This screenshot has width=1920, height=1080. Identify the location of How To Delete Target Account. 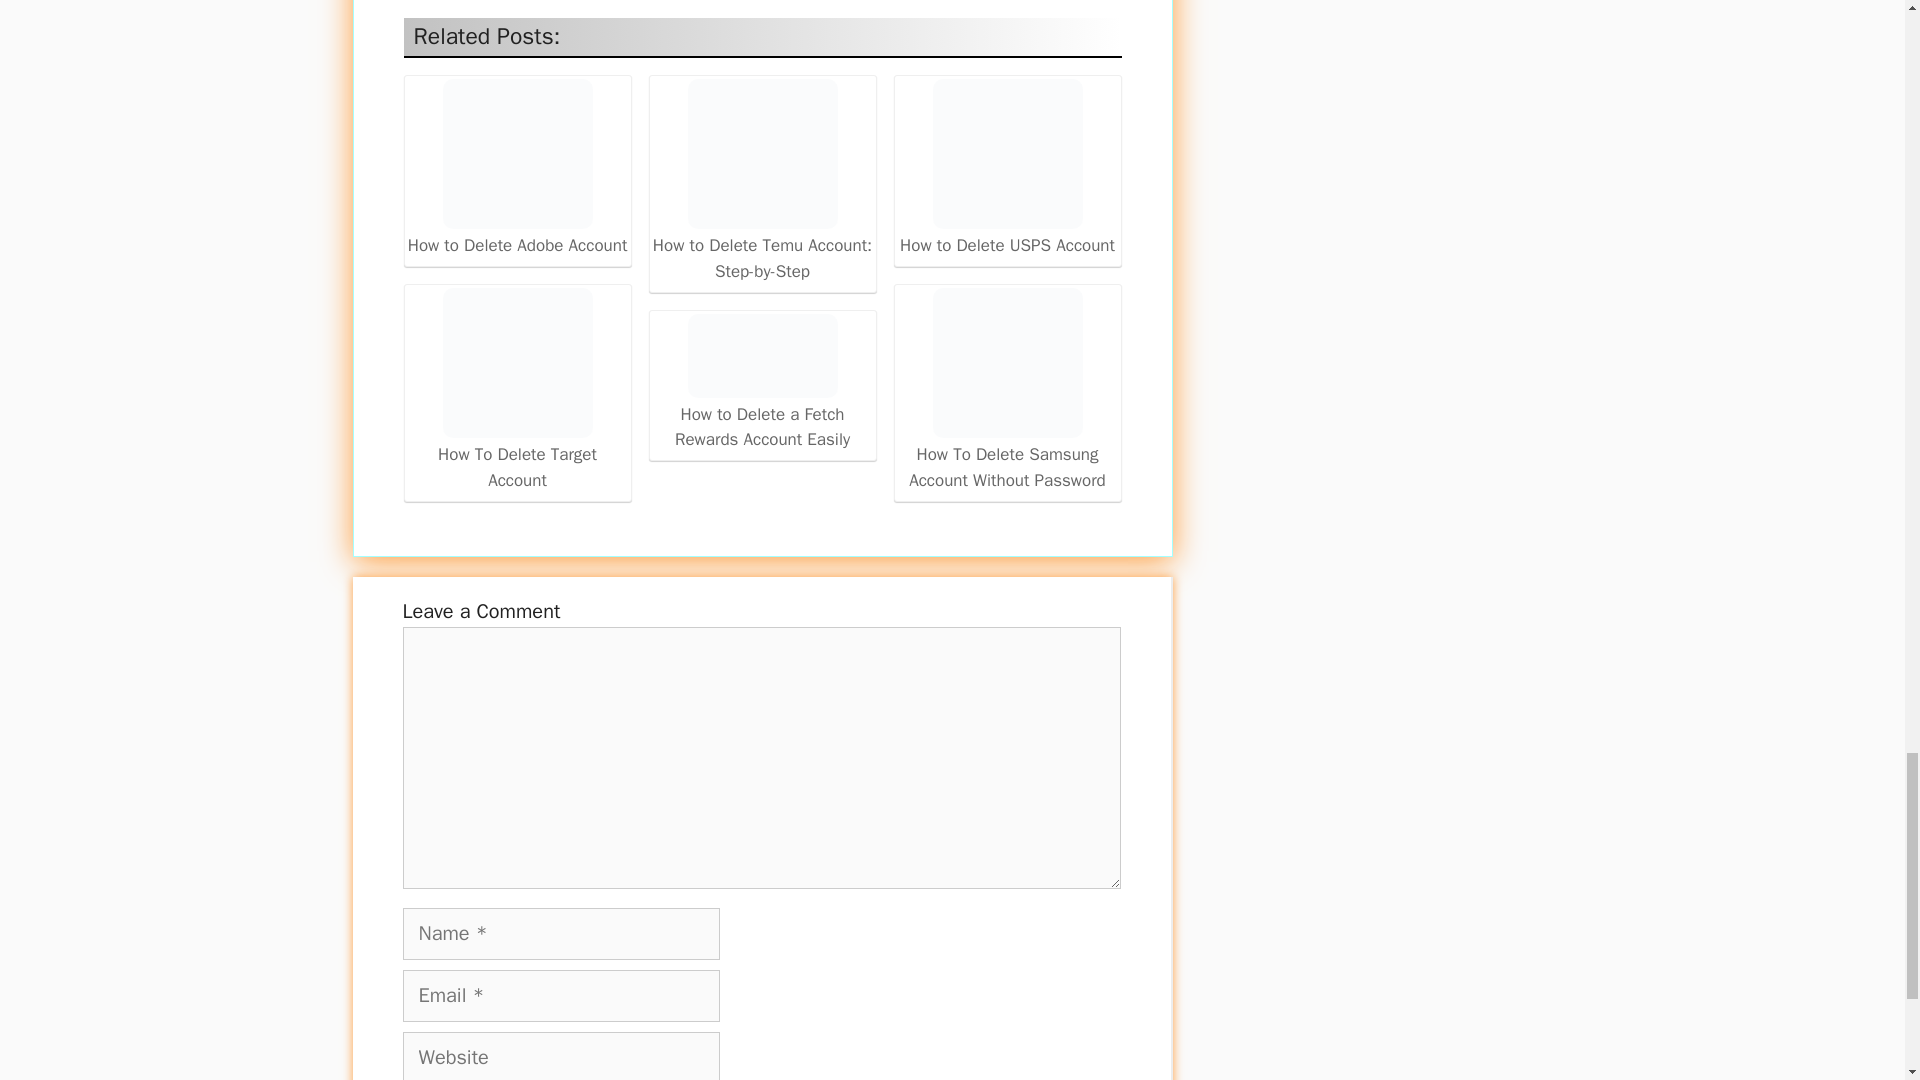
(516, 363).